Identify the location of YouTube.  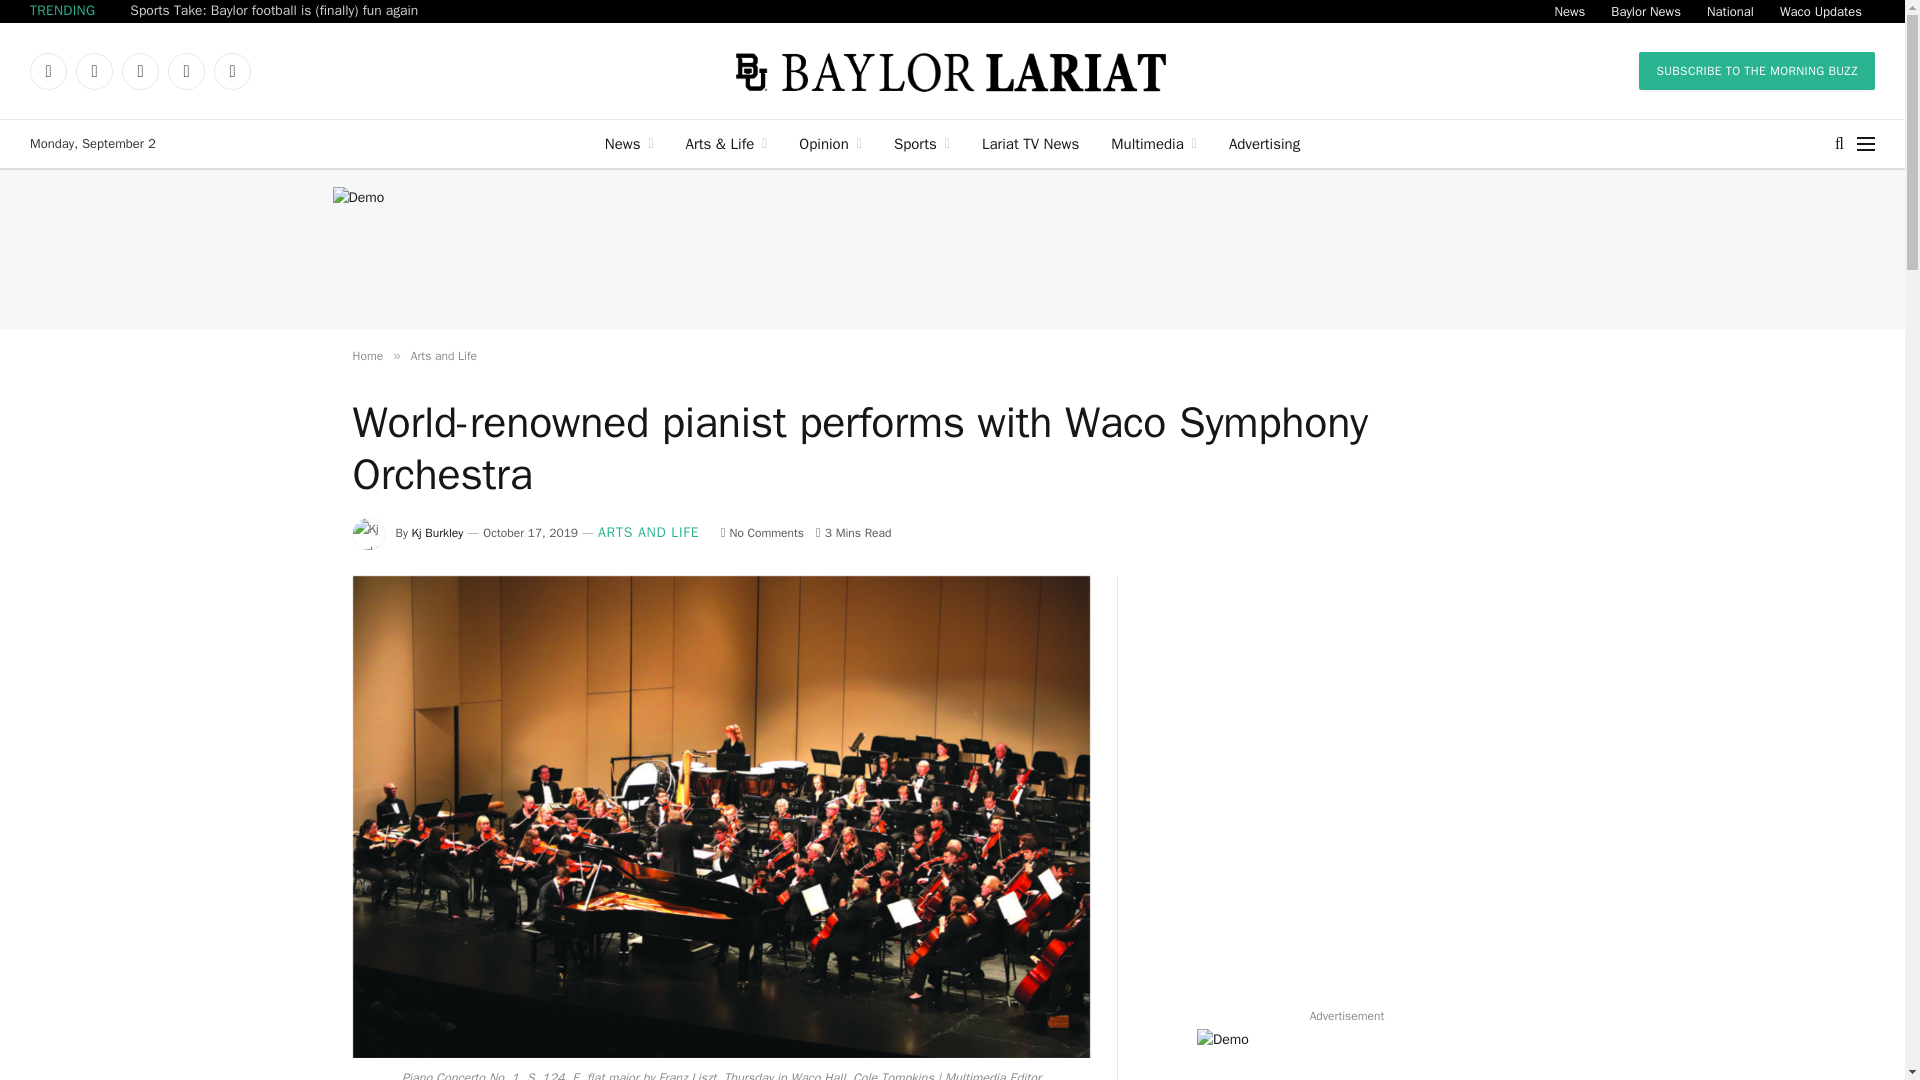
(186, 70).